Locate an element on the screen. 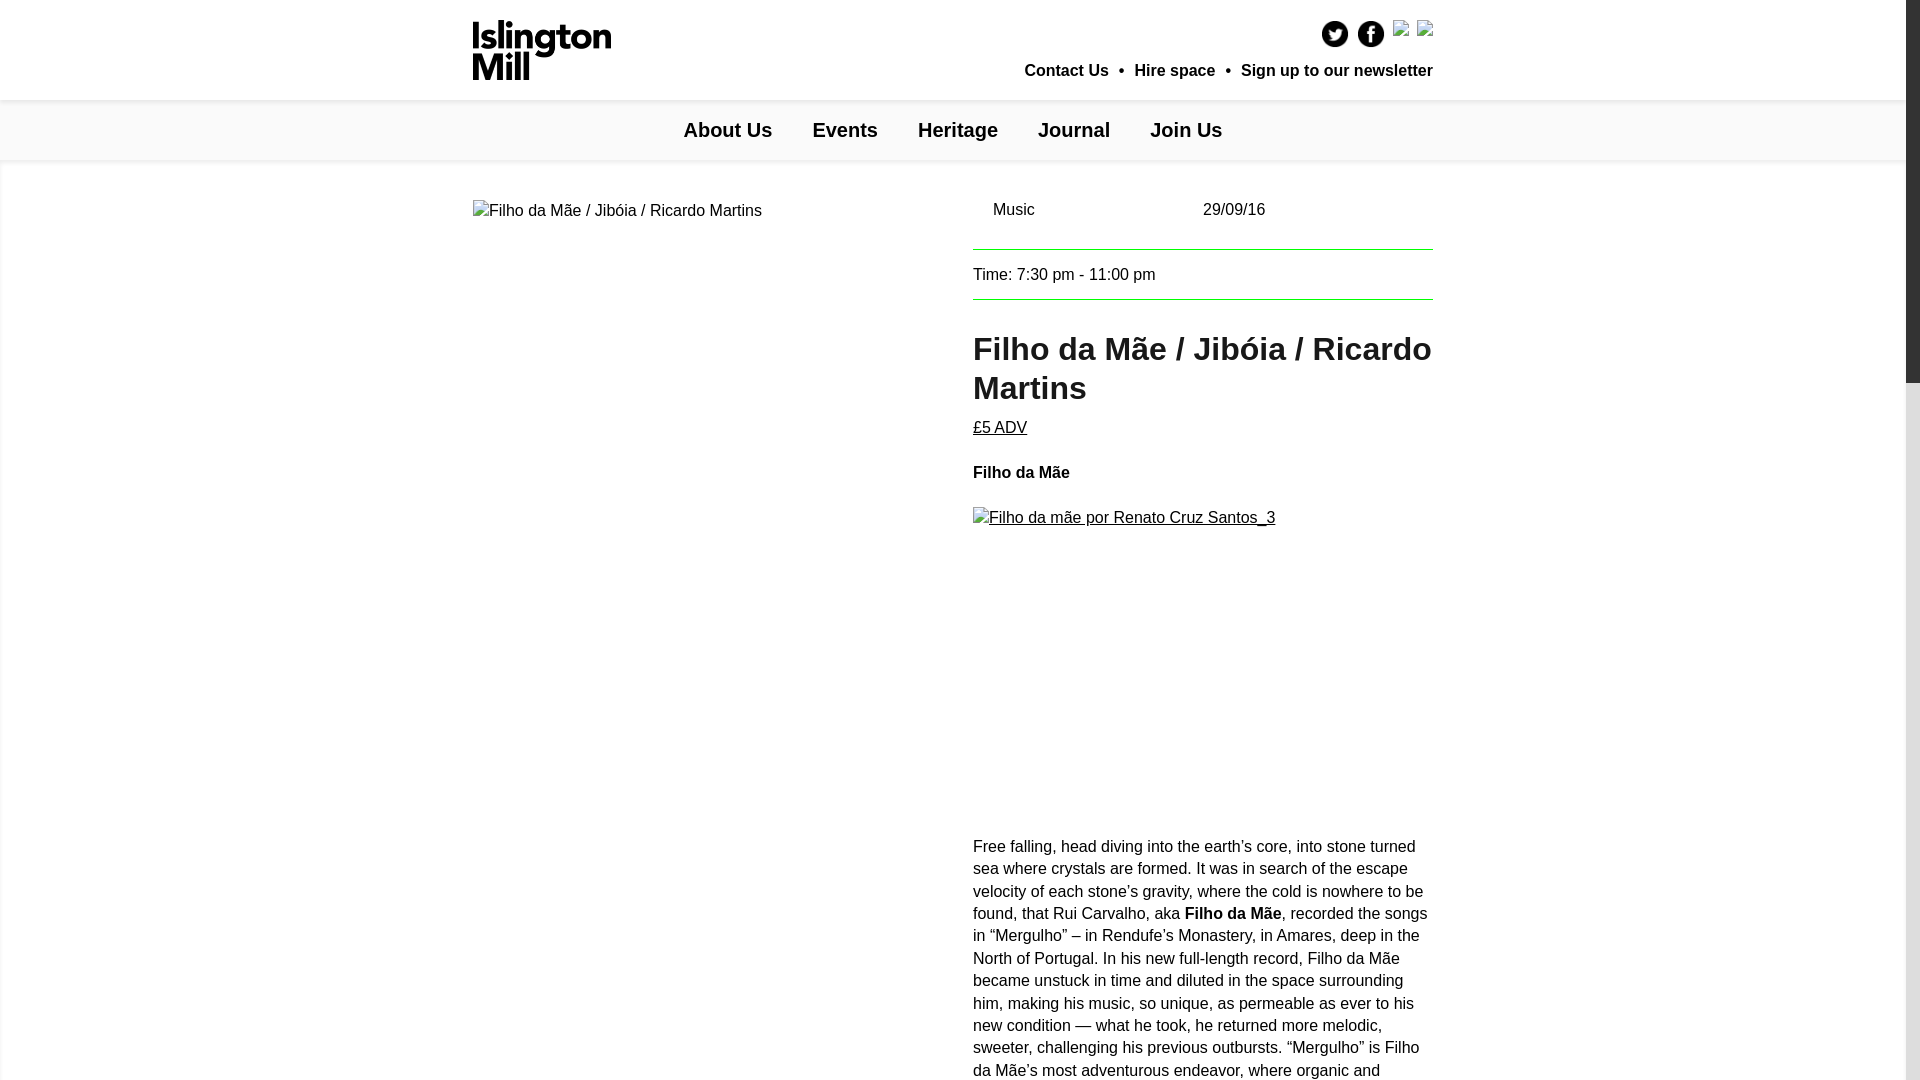 The height and width of the screenshot is (1080, 1920). Islington Mill is located at coordinates (541, 50).